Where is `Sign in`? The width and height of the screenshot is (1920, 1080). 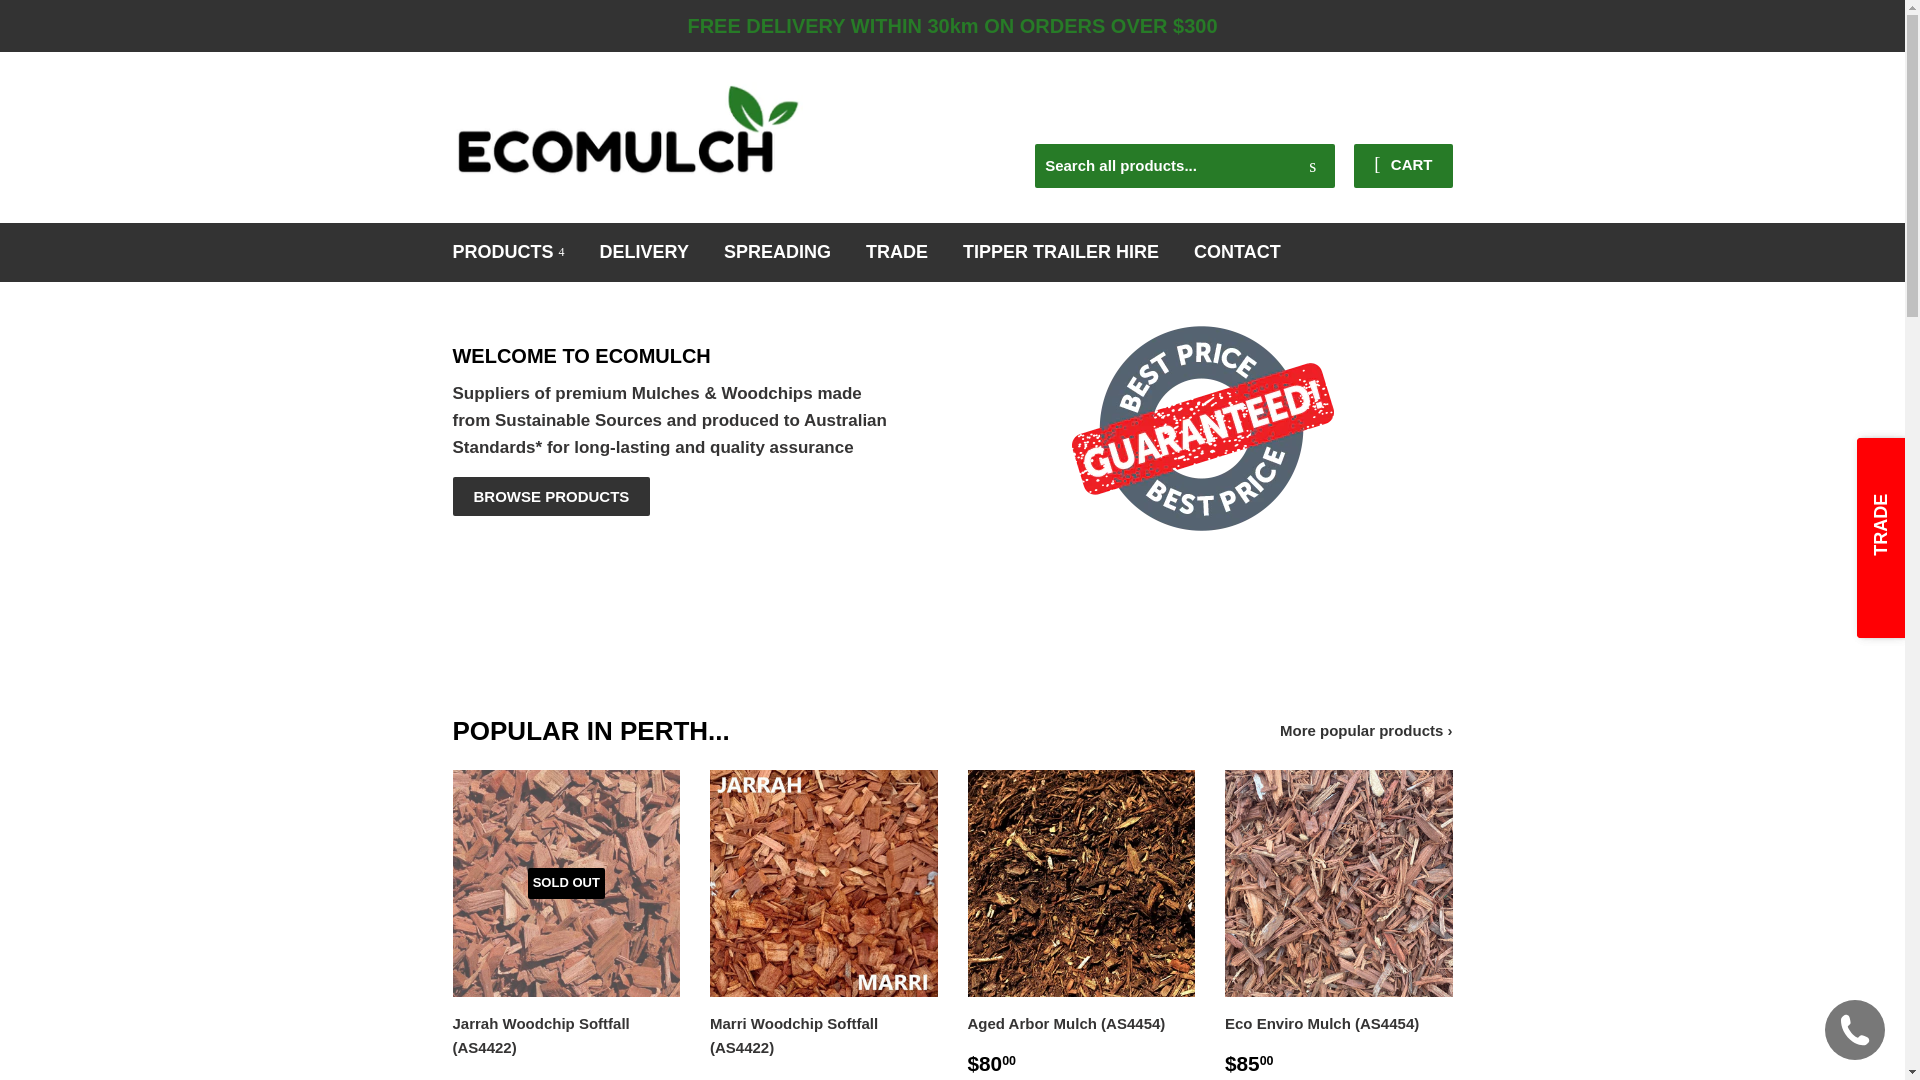
Sign in is located at coordinates (1290, 118).